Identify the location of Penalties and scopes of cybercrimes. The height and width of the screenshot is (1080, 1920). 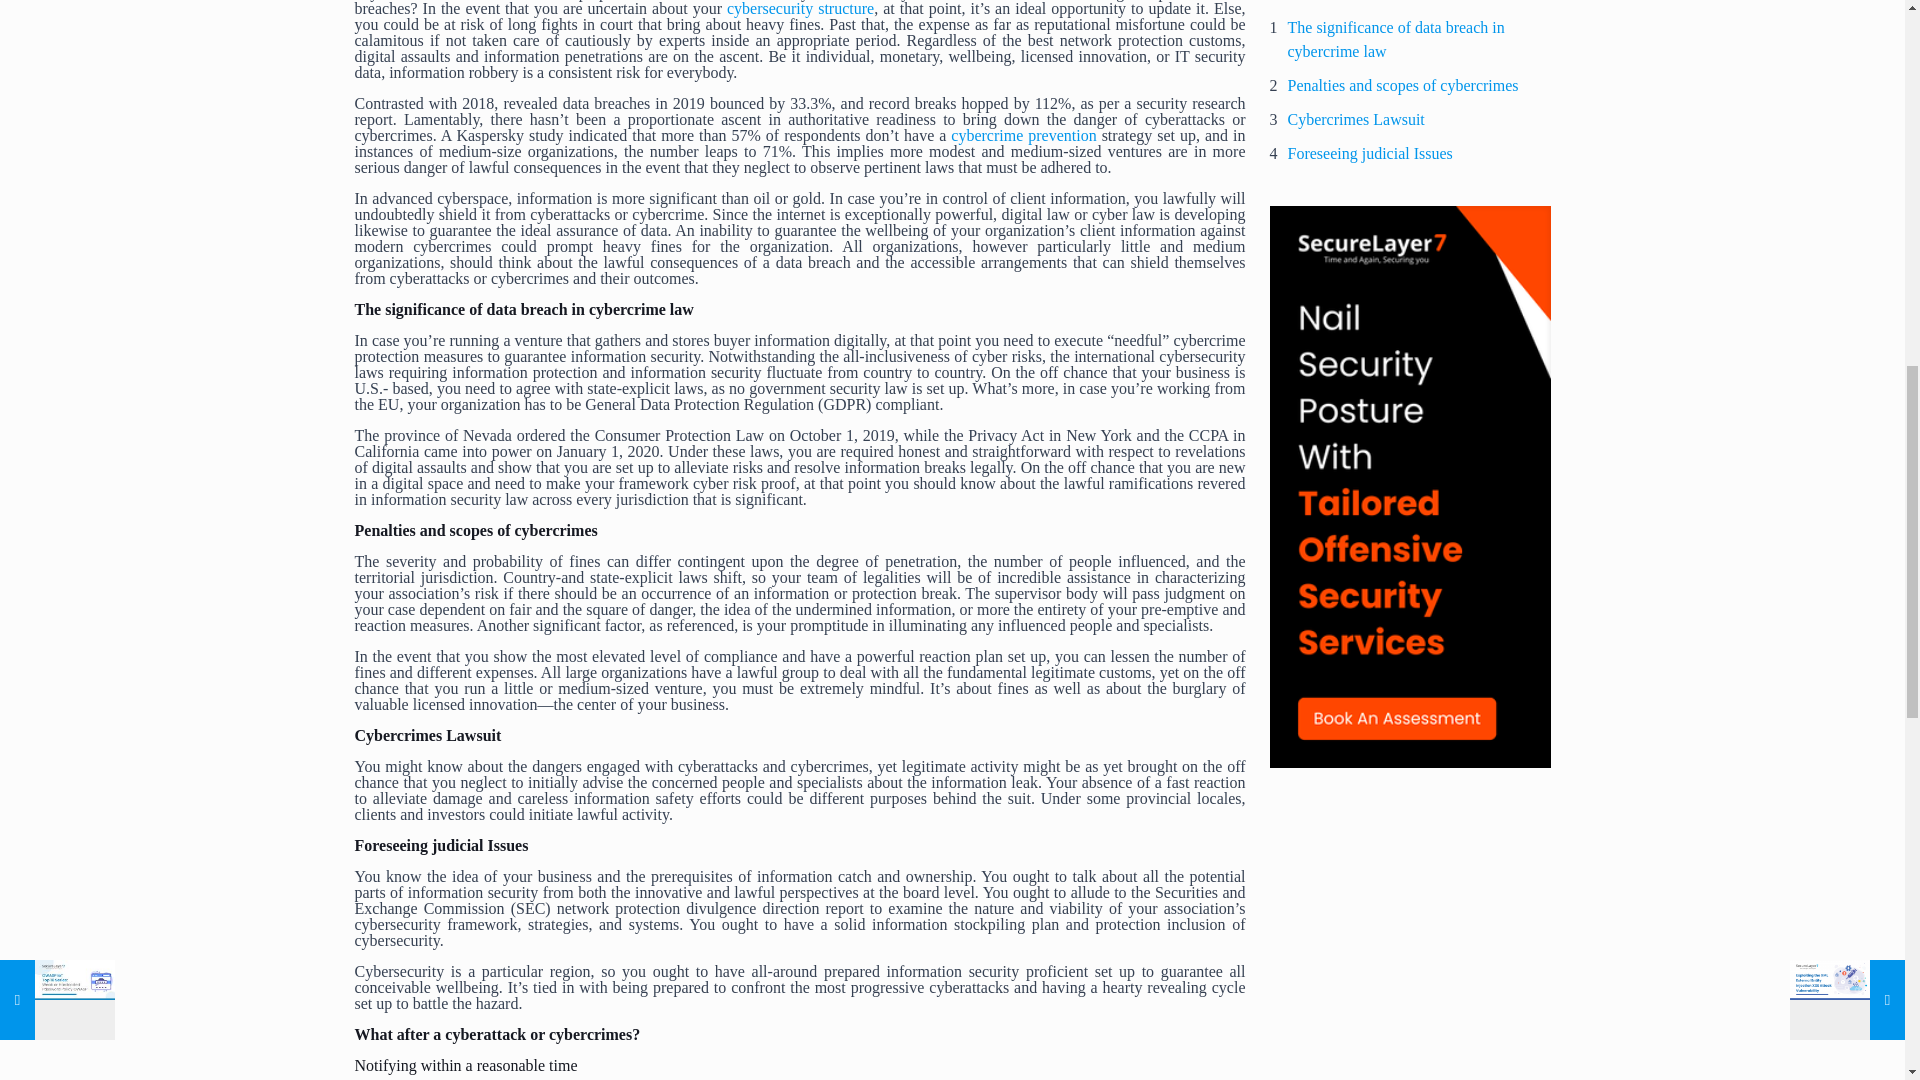
(1403, 86).